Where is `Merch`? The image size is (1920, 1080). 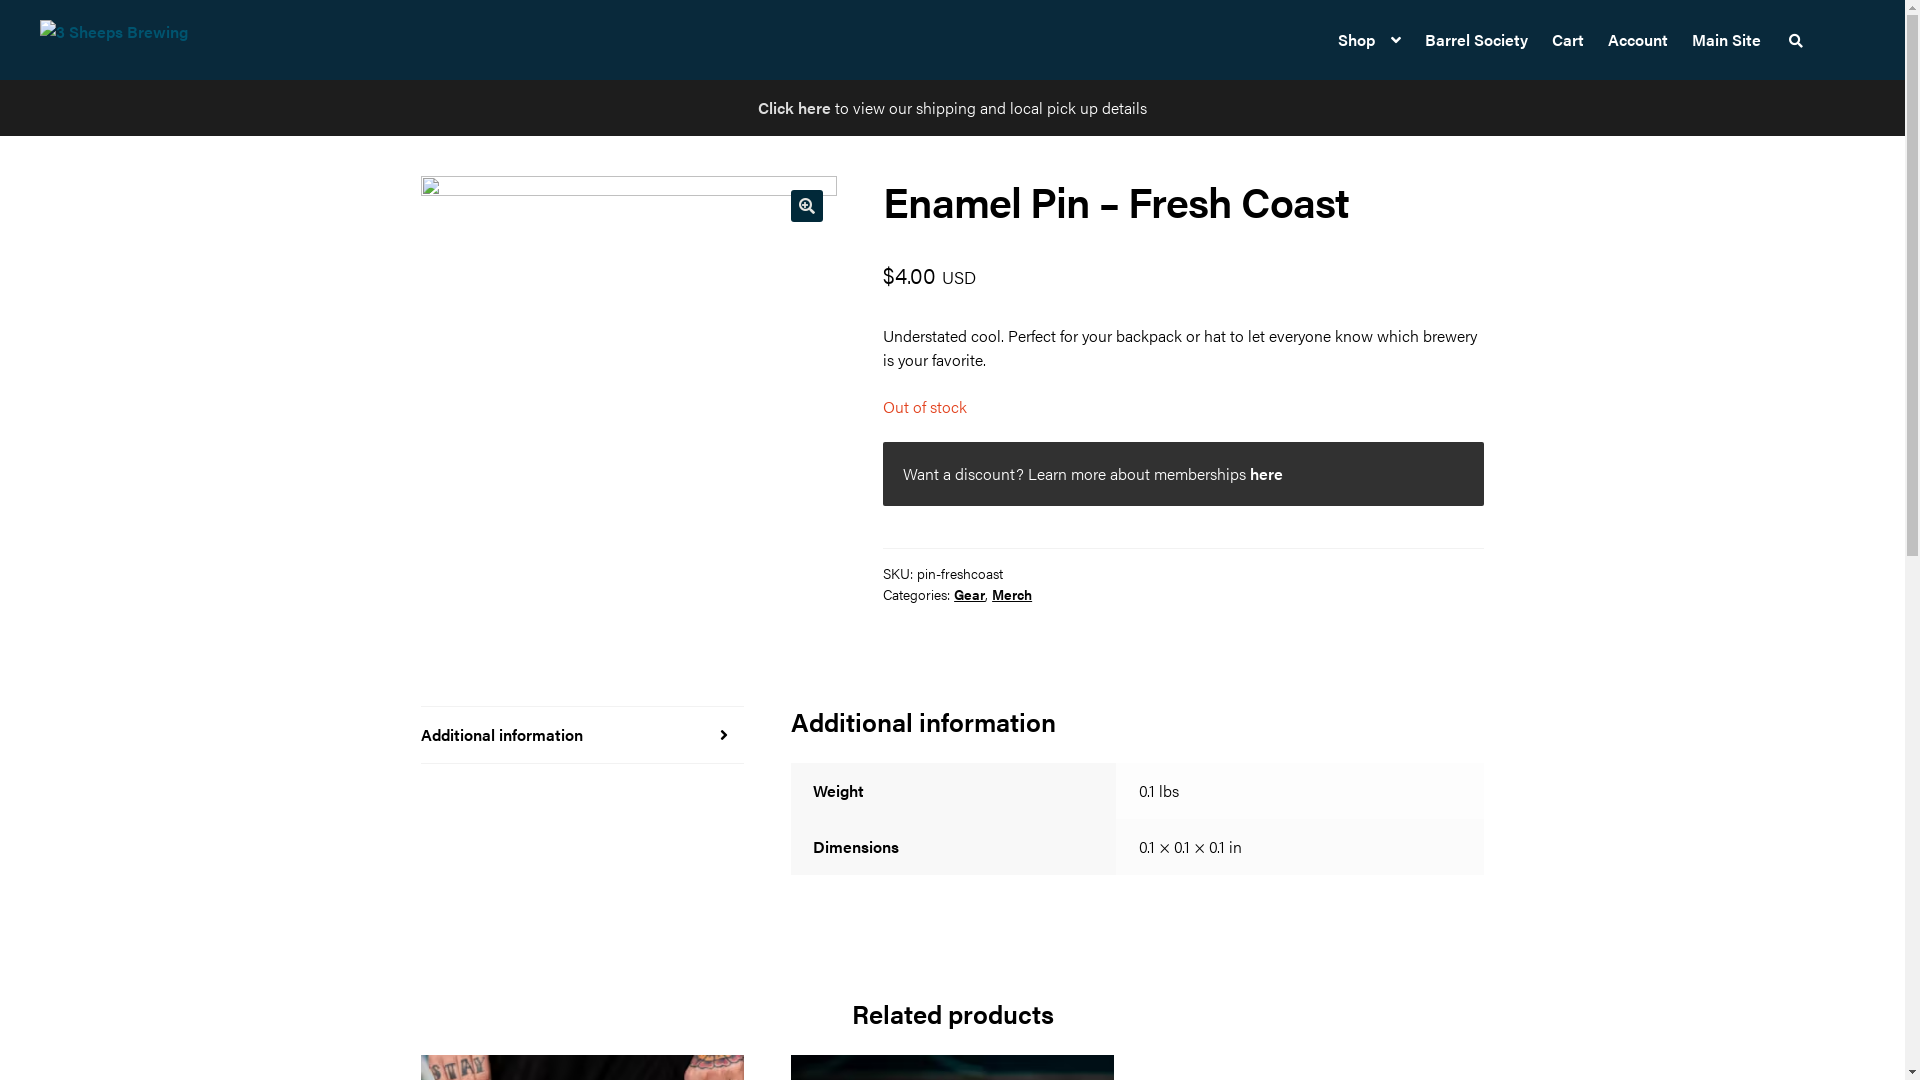 Merch is located at coordinates (1012, 594).